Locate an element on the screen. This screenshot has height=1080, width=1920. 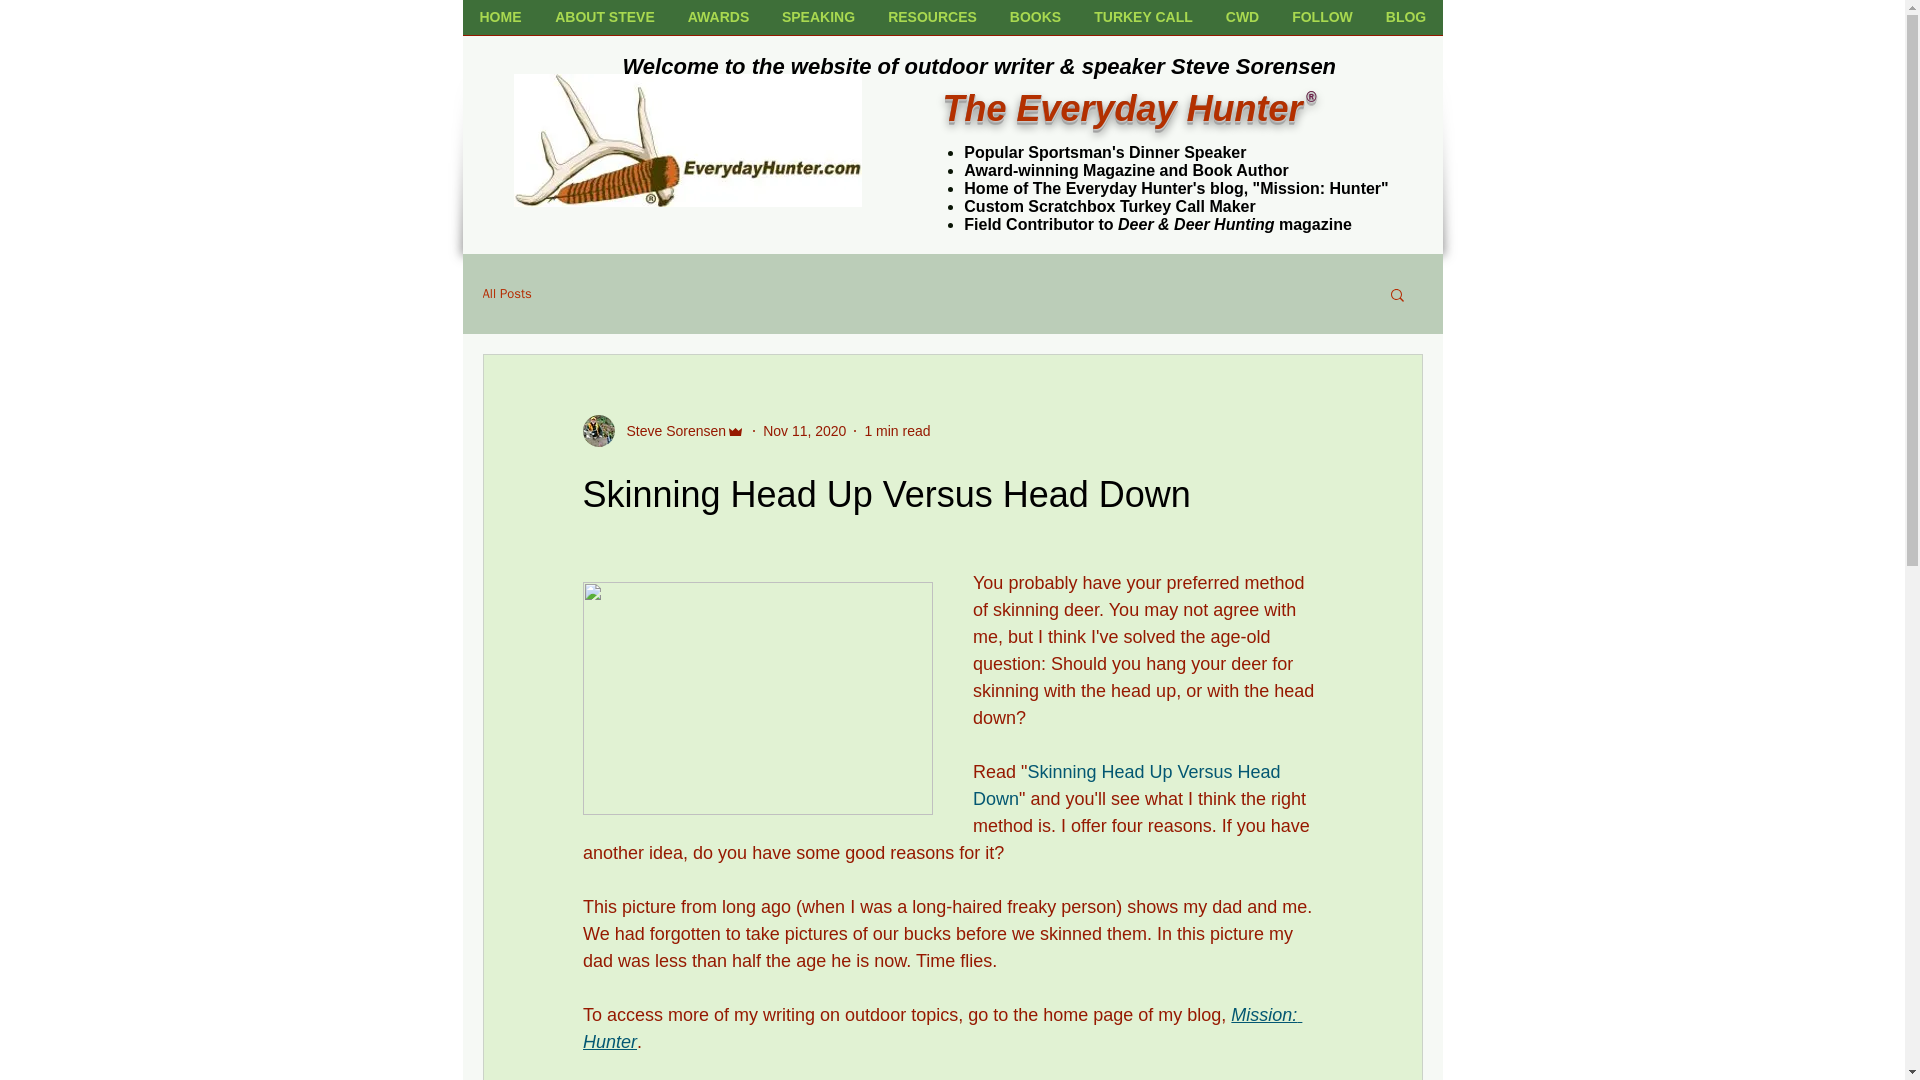
AWARDS is located at coordinates (719, 24).